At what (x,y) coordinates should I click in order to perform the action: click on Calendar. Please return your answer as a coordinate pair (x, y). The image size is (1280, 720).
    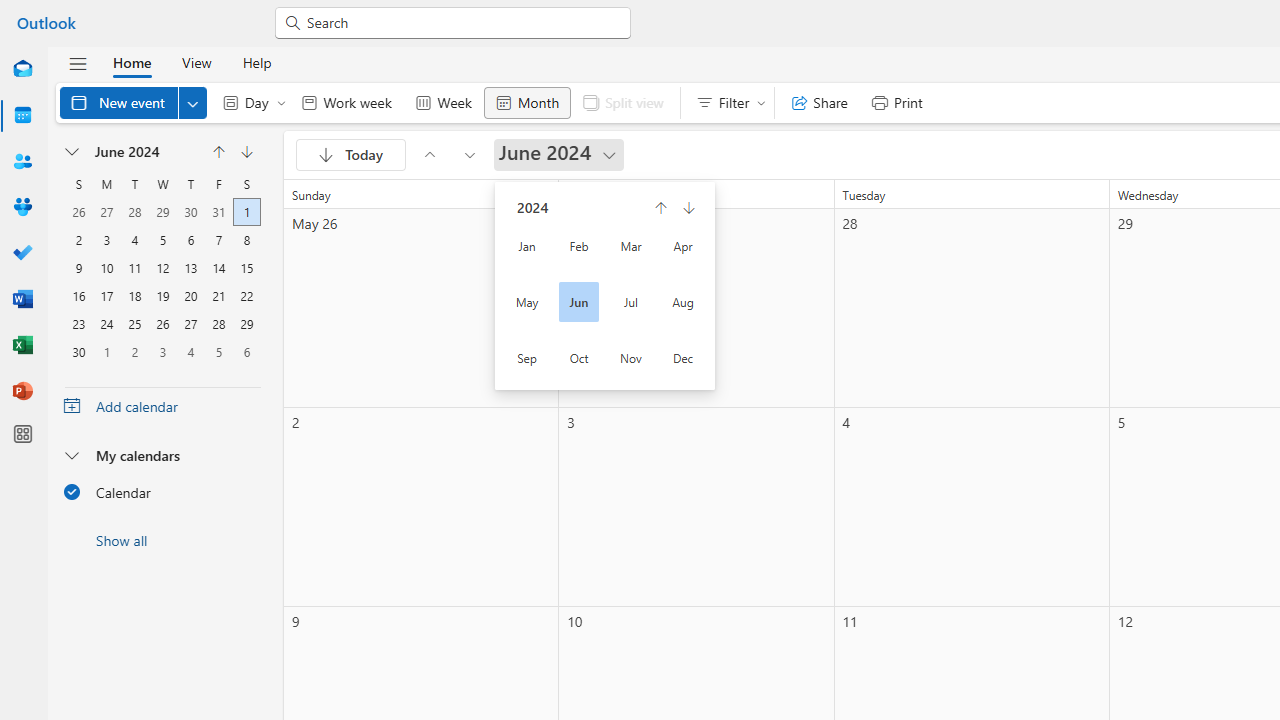
    Looking at the image, I should click on (162, 491).